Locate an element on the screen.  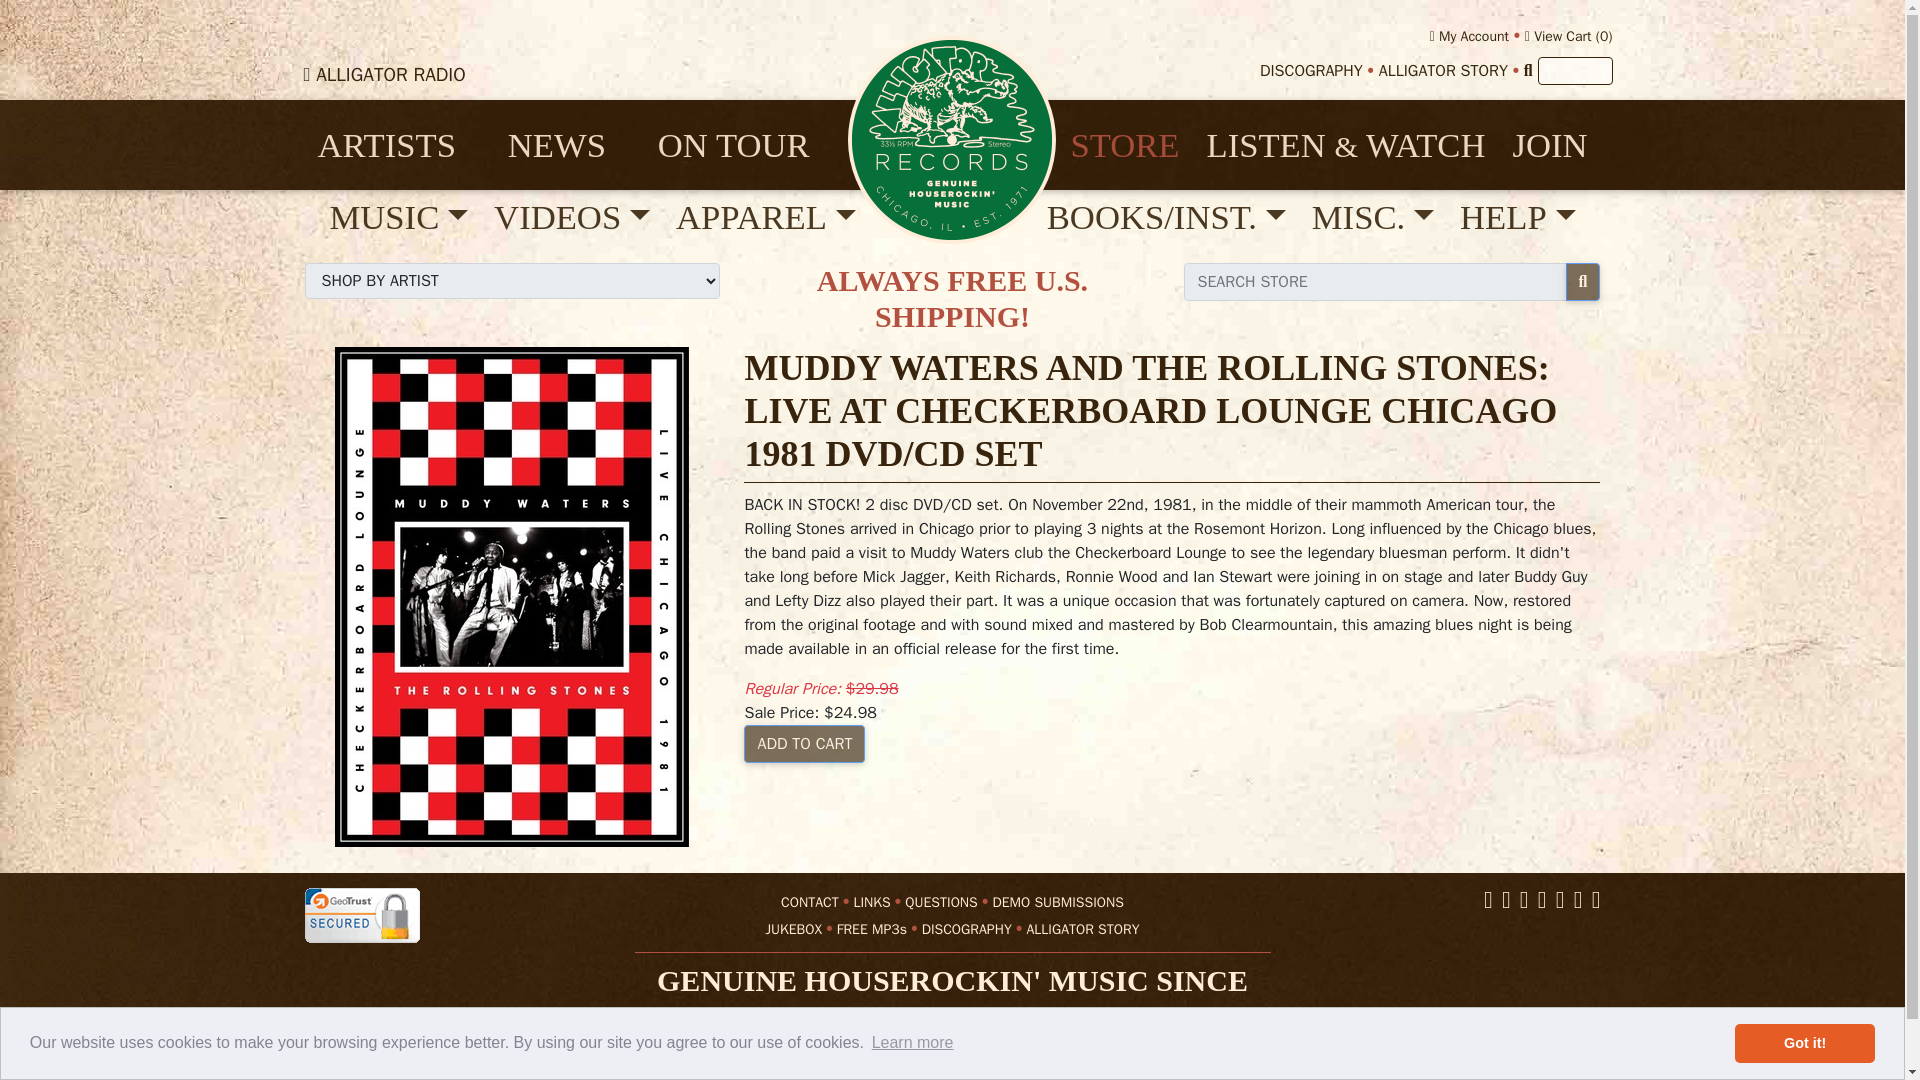
STORE is located at coordinates (1124, 145).